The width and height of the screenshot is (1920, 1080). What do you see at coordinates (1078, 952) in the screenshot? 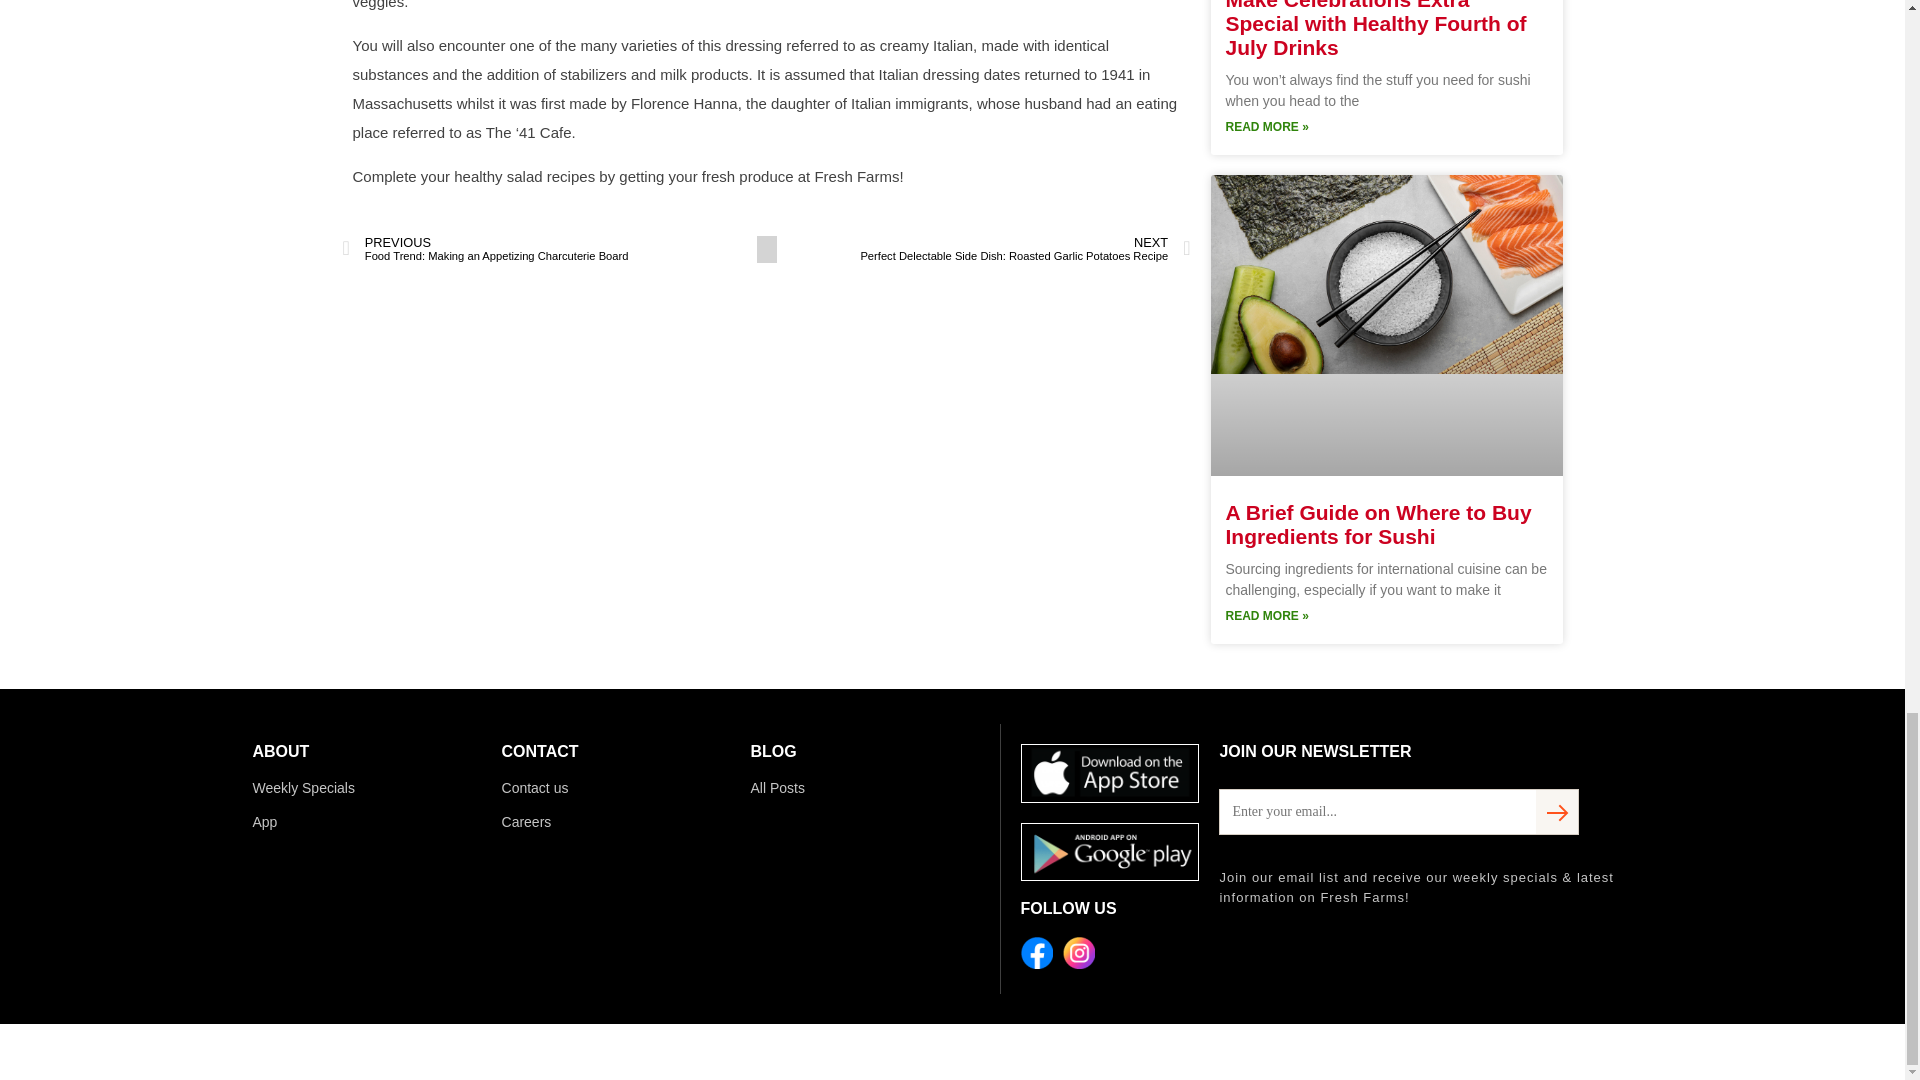
I see `insta` at bounding box center [1078, 952].